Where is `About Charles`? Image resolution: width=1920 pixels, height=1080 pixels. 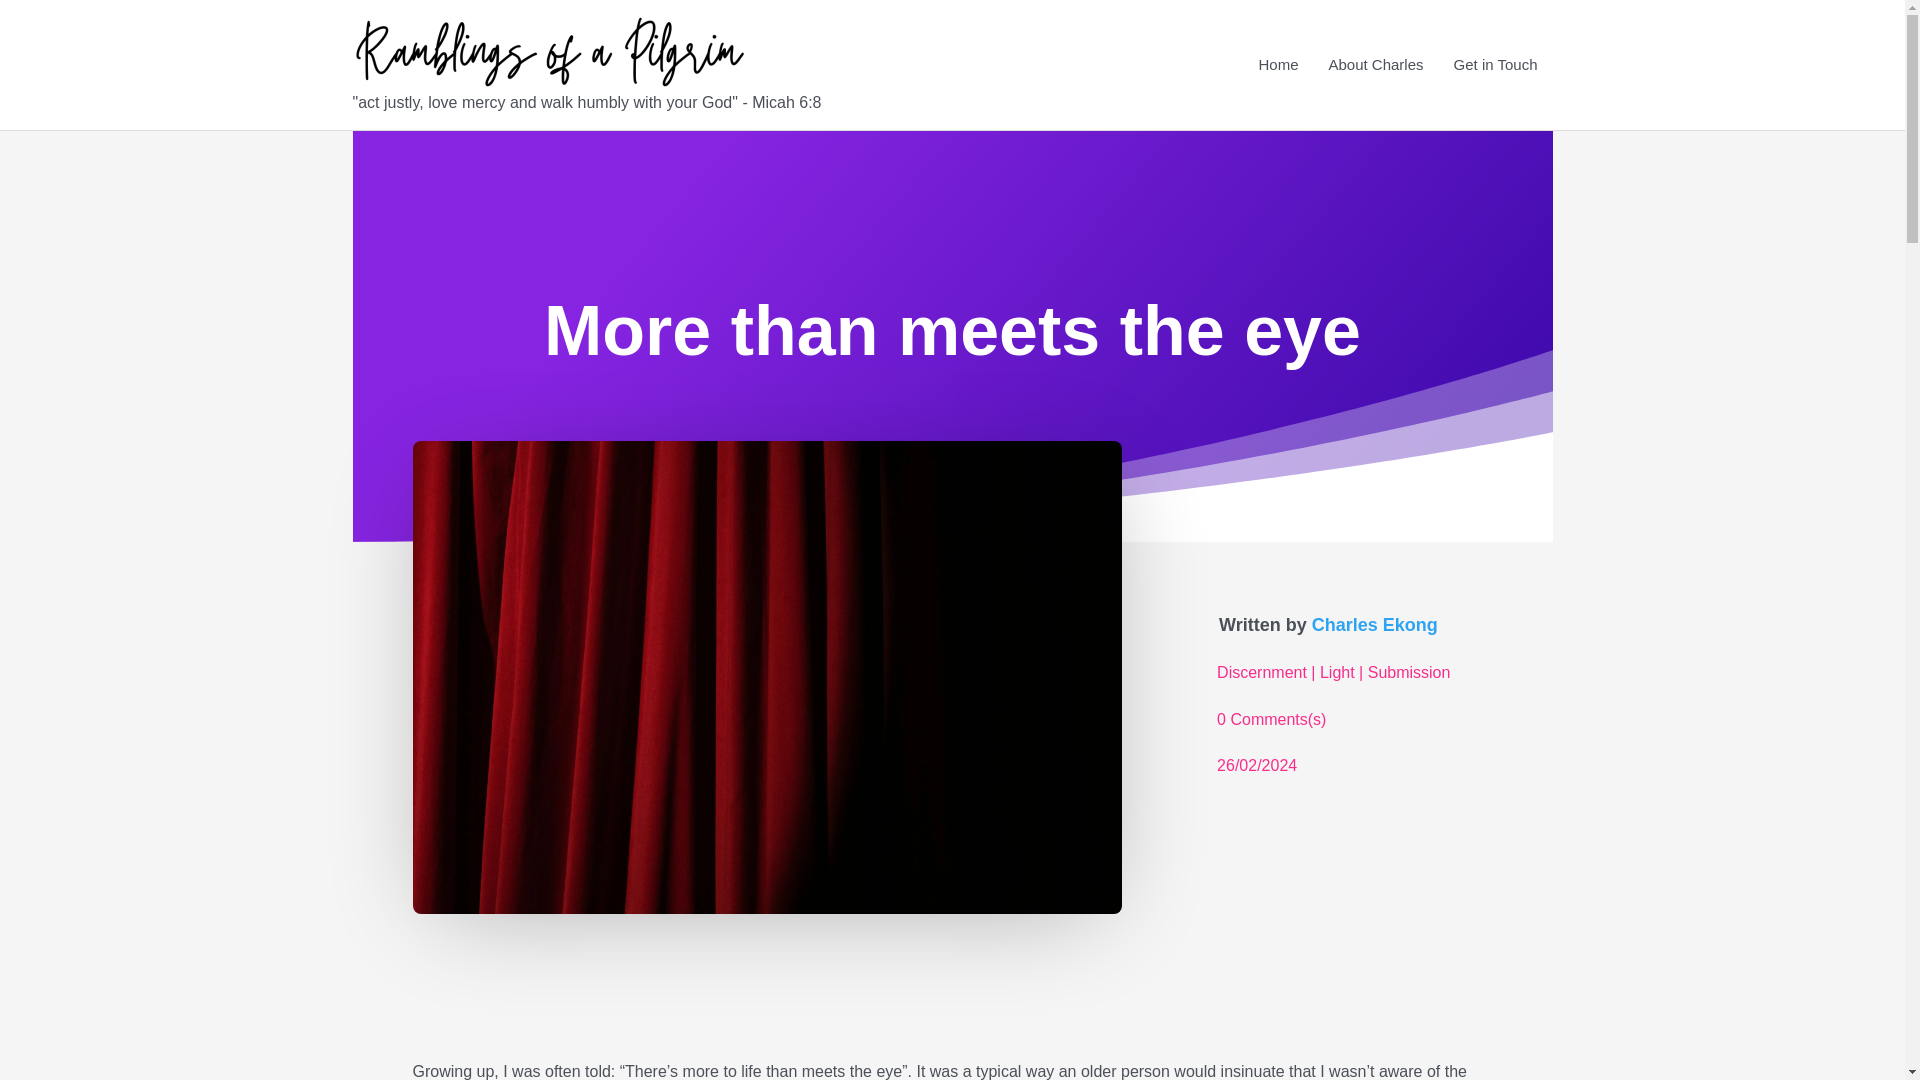
About Charles is located at coordinates (1376, 64).